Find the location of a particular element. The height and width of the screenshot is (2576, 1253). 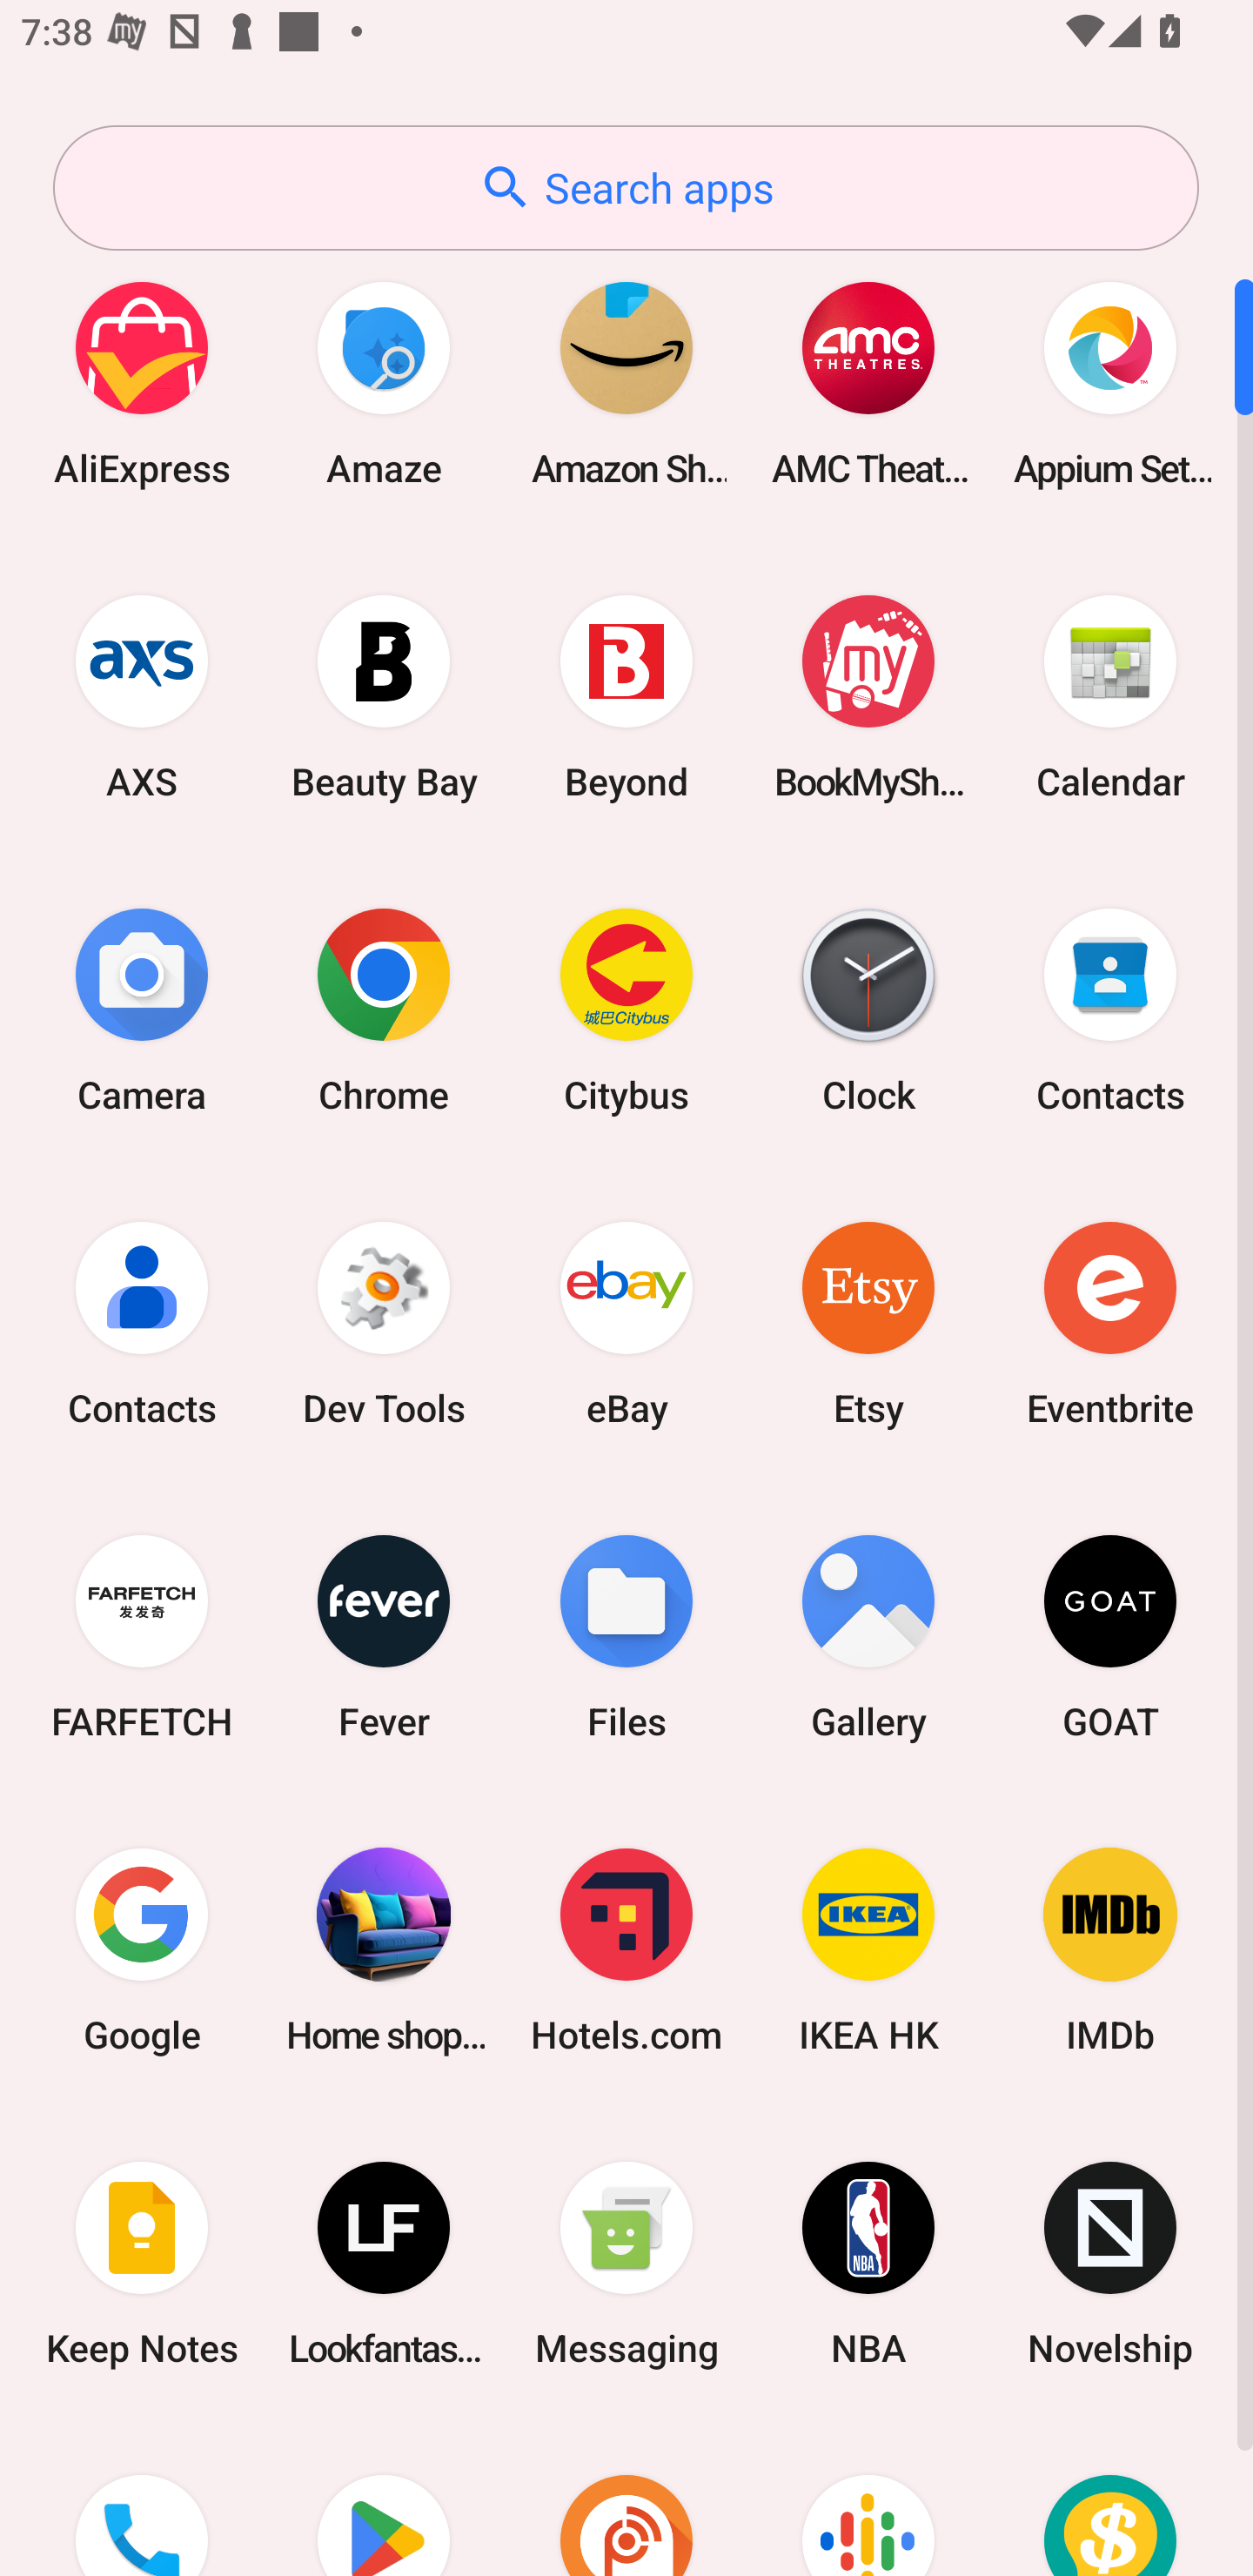

Etsy is located at coordinates (868, 1323).